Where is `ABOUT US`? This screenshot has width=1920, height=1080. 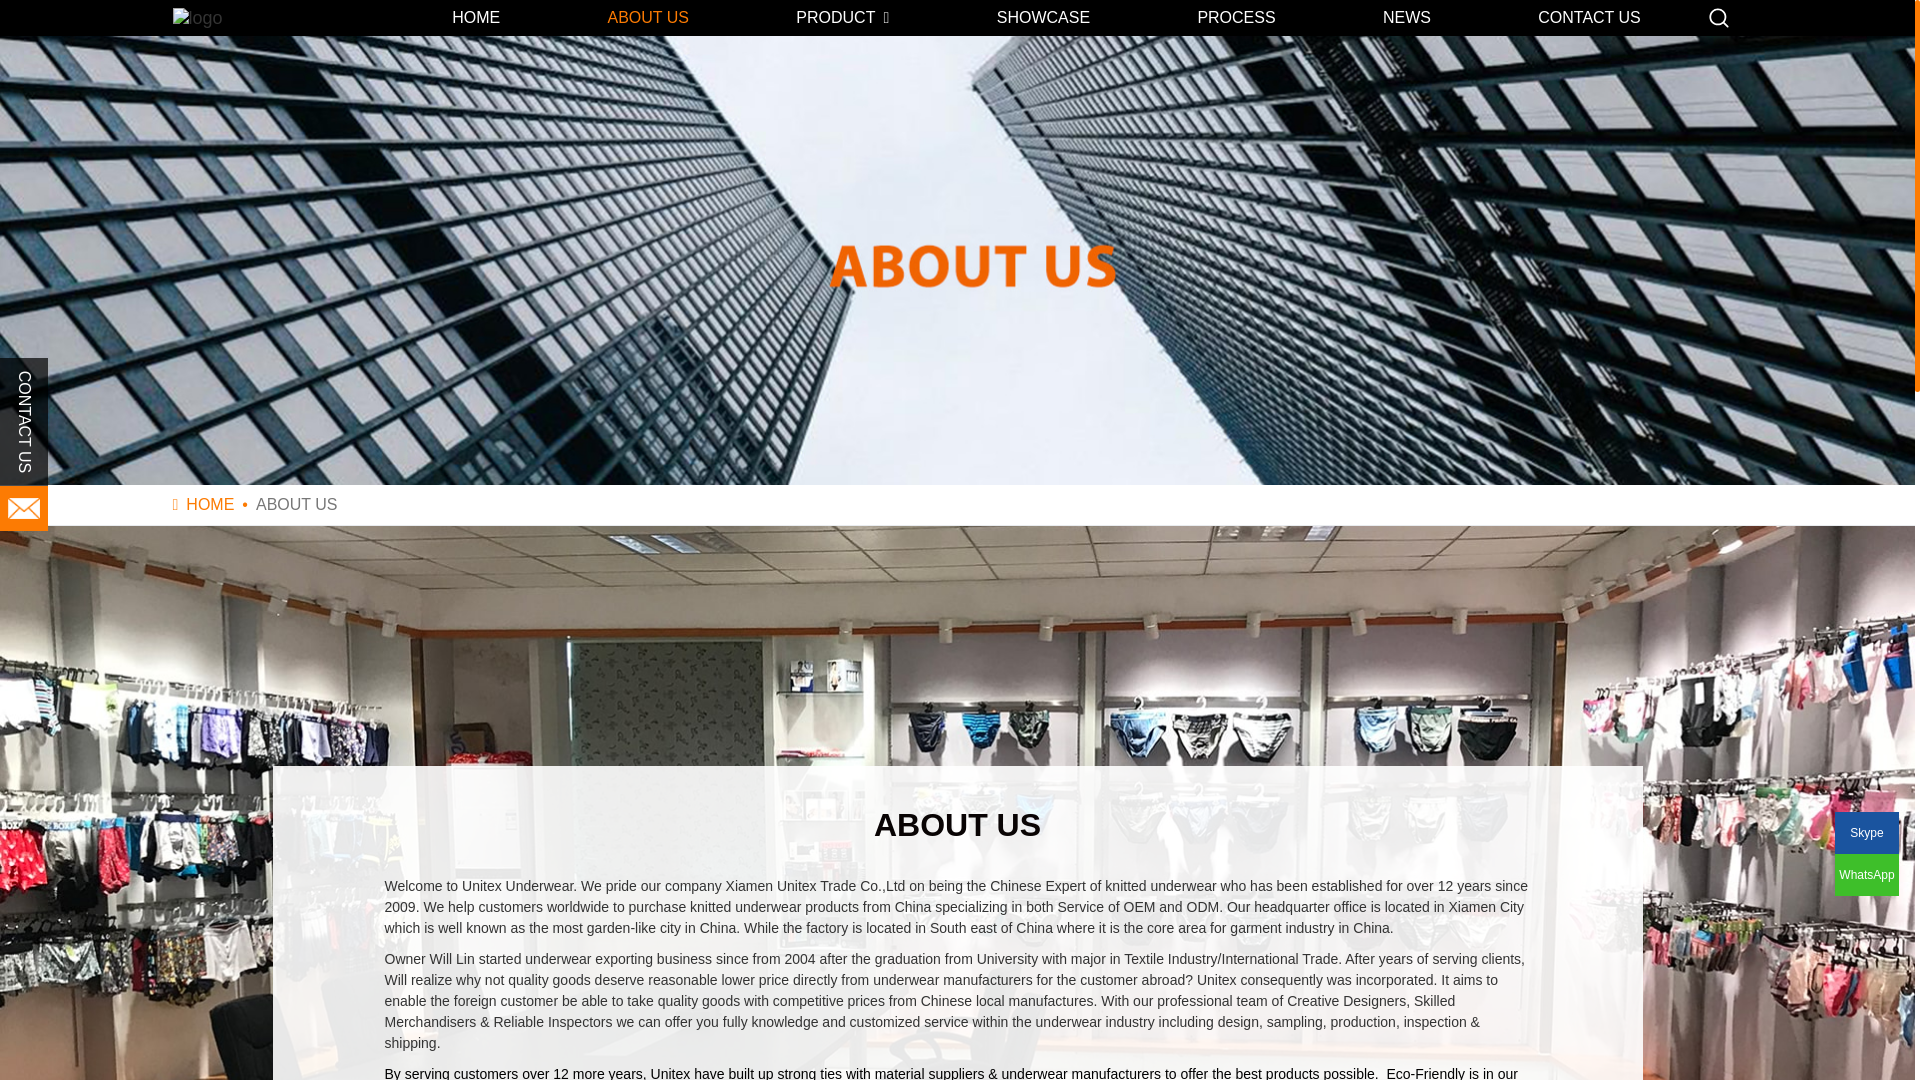 ABOUT US is located at coordinates (648, 17).